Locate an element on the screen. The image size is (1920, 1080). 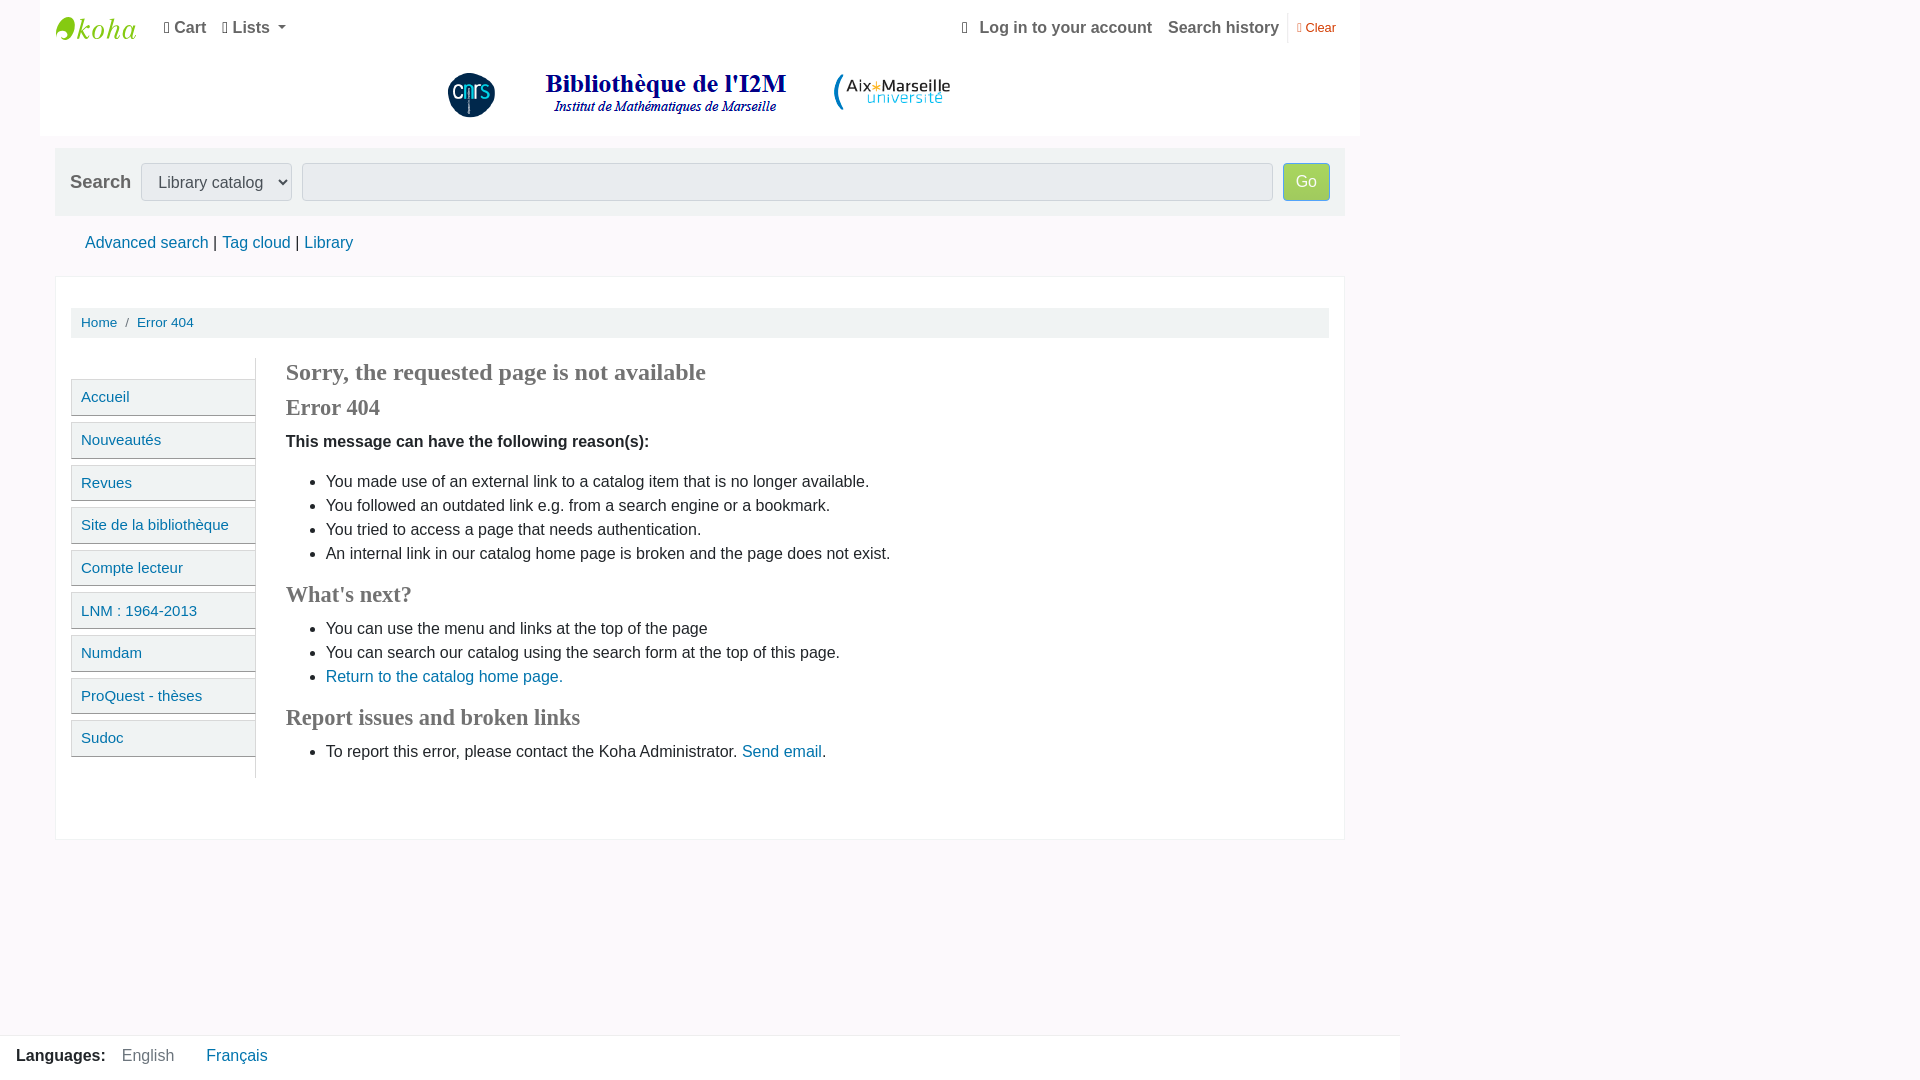
Delete your search history is located at coordinates (1316, 26).